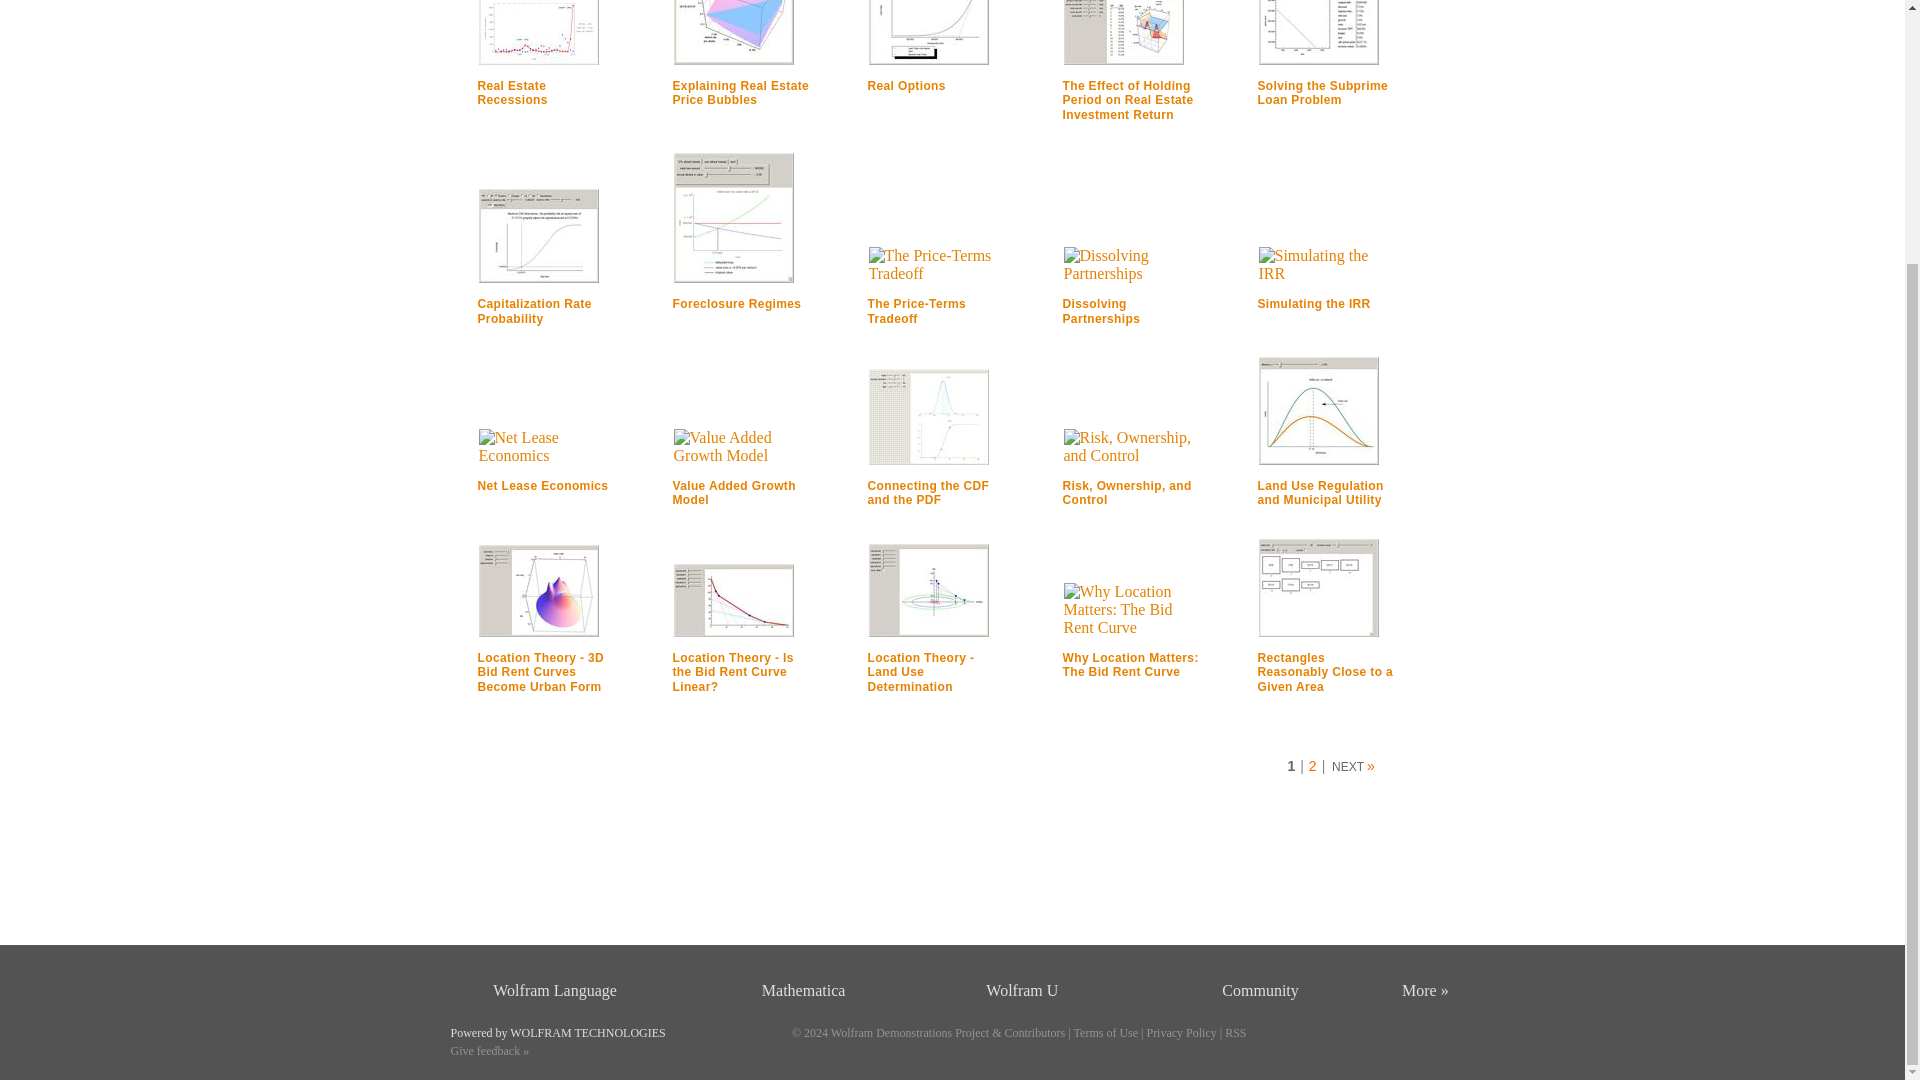 The width and height of the screenshot is (1920, 1080). What do you see at coordinates (512, 92) in the screenshot?
I see `Real Estate Recessions` at bounding box center [512, 92].